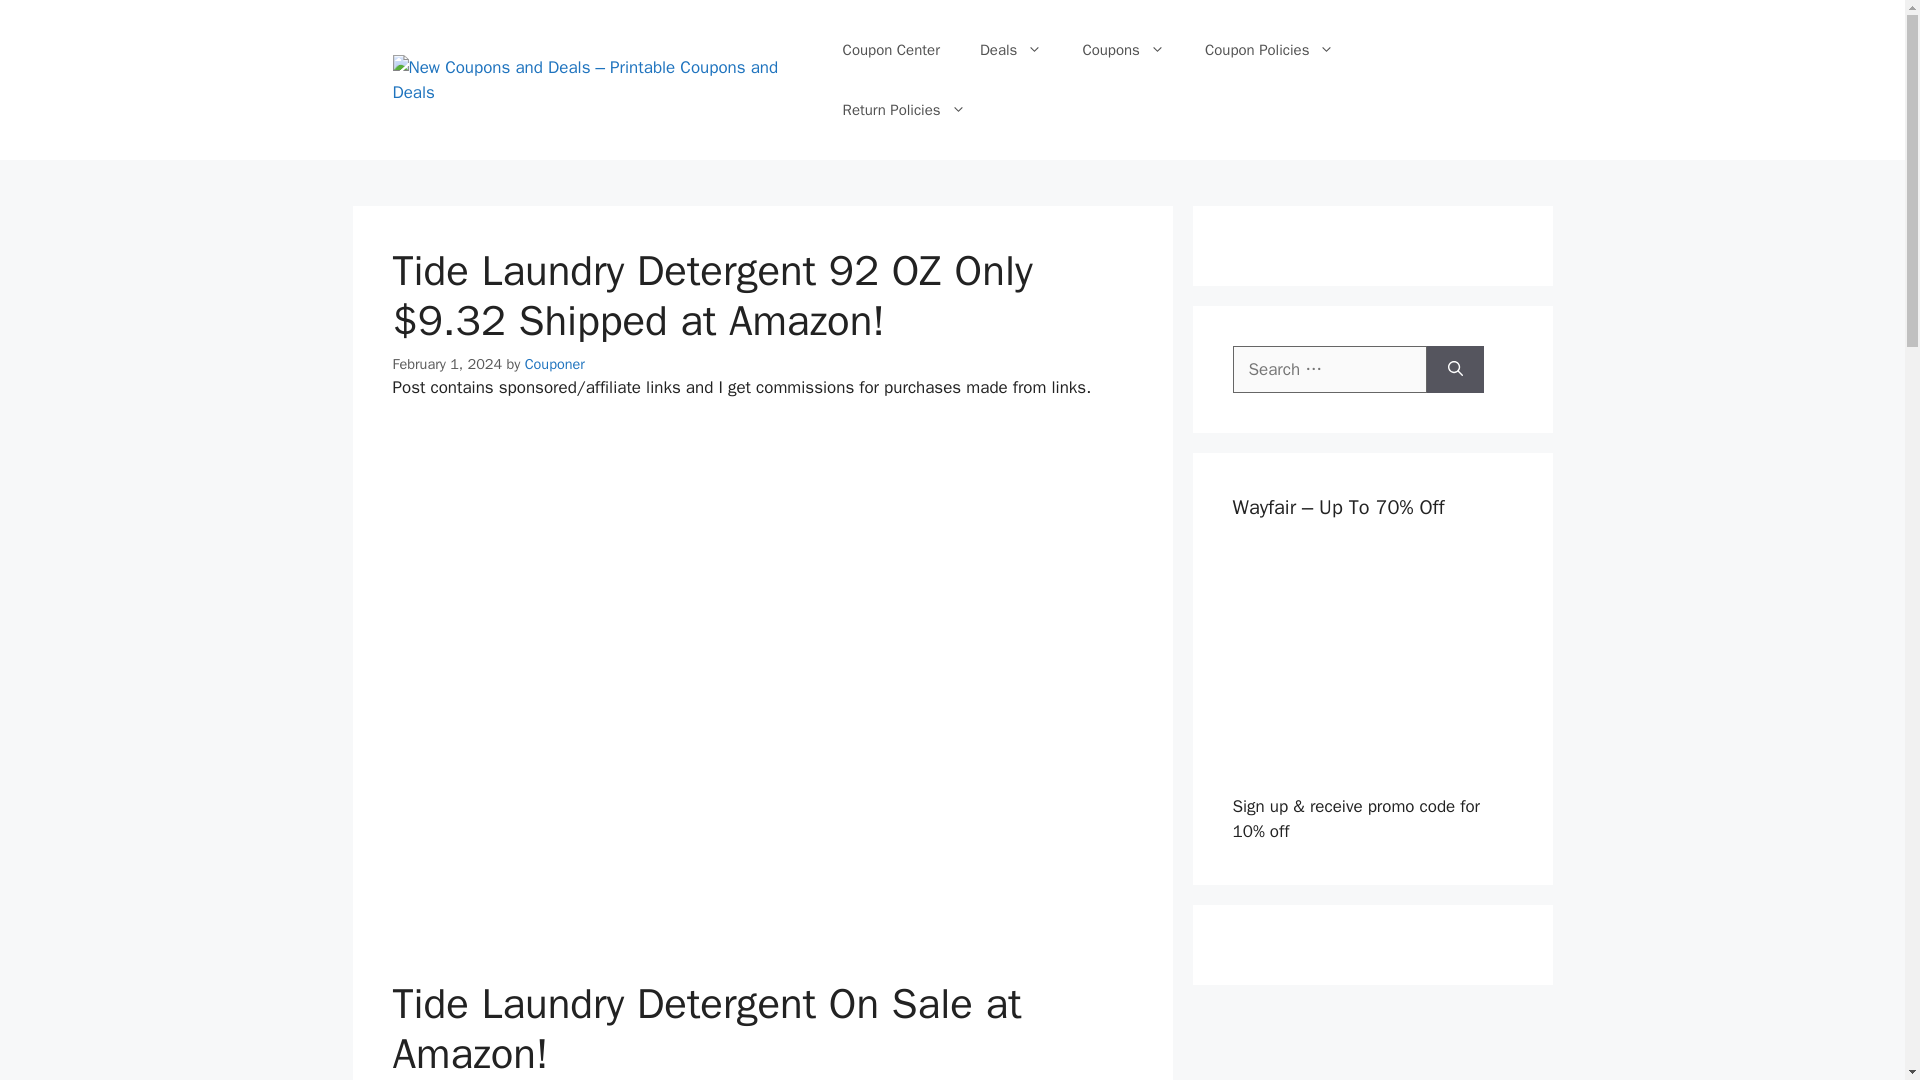 The image size is (1920, 1080). What do you see at coordinates (554, 362) in the screenshot?
I see `View all posts by Couponer` at bounding box center [554, 362].